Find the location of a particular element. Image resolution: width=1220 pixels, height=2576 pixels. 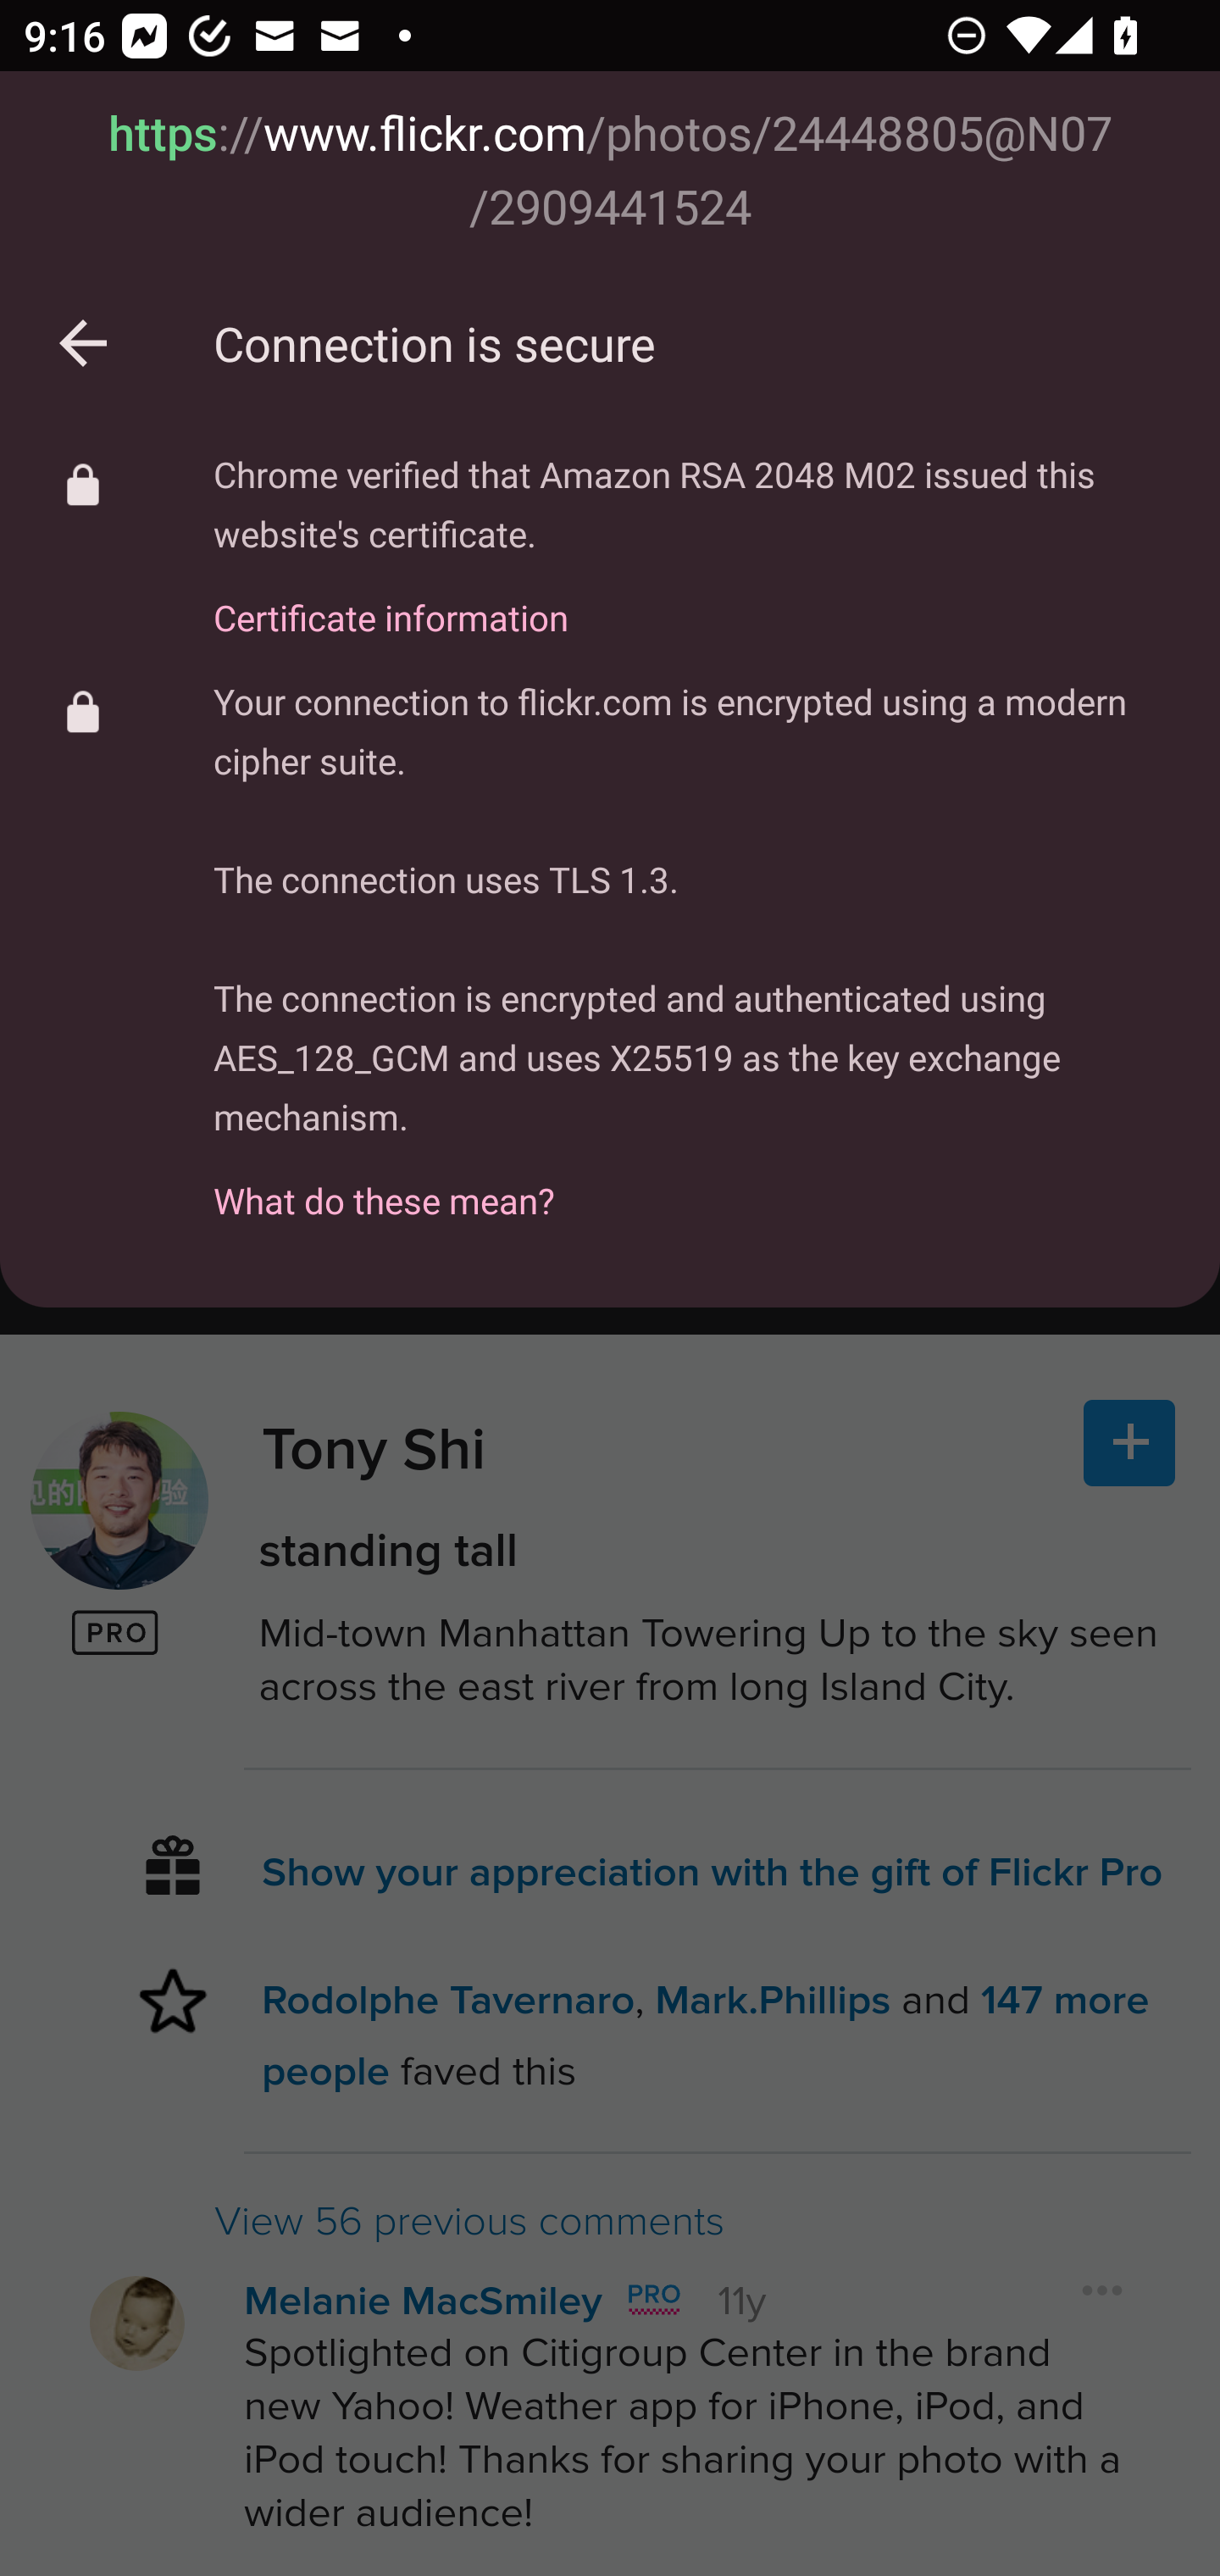

Back is located at coordinates (83, 344).